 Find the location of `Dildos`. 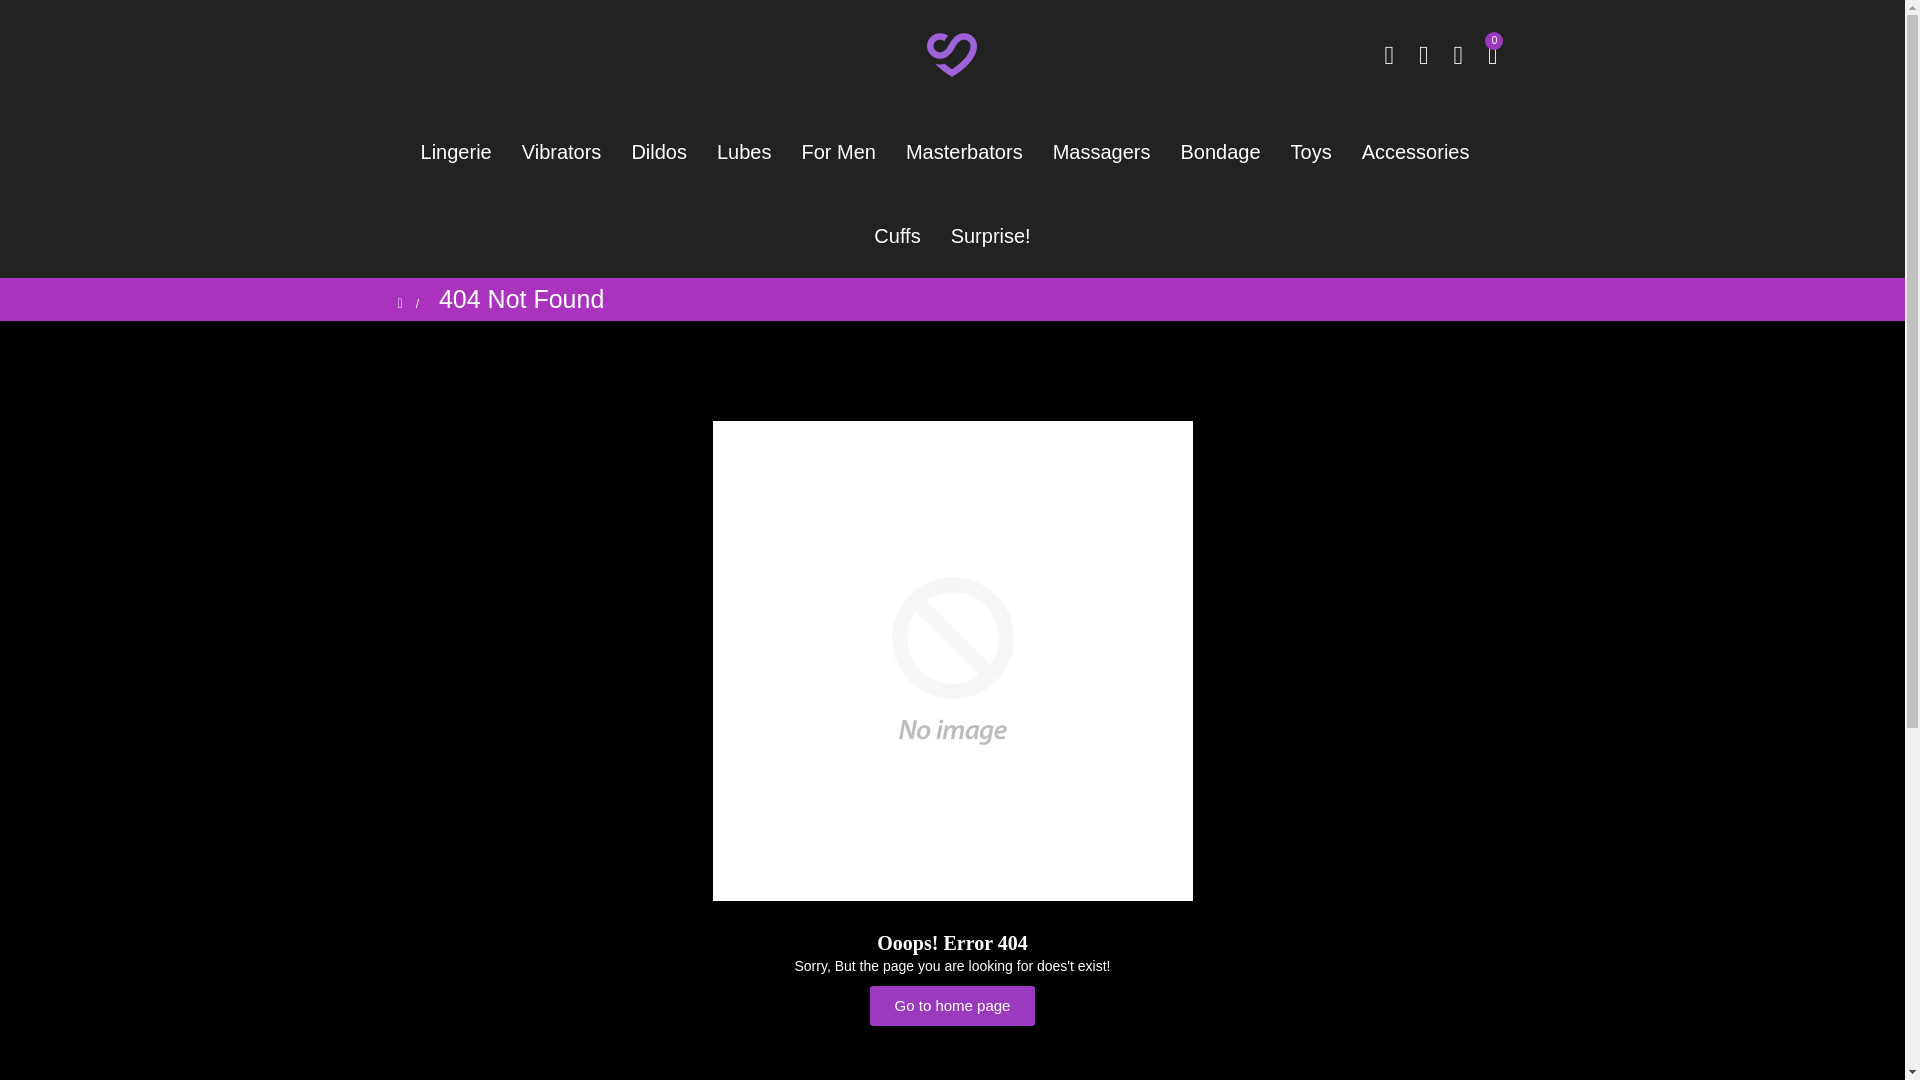

Dildos is located at coordinates (659, 152).